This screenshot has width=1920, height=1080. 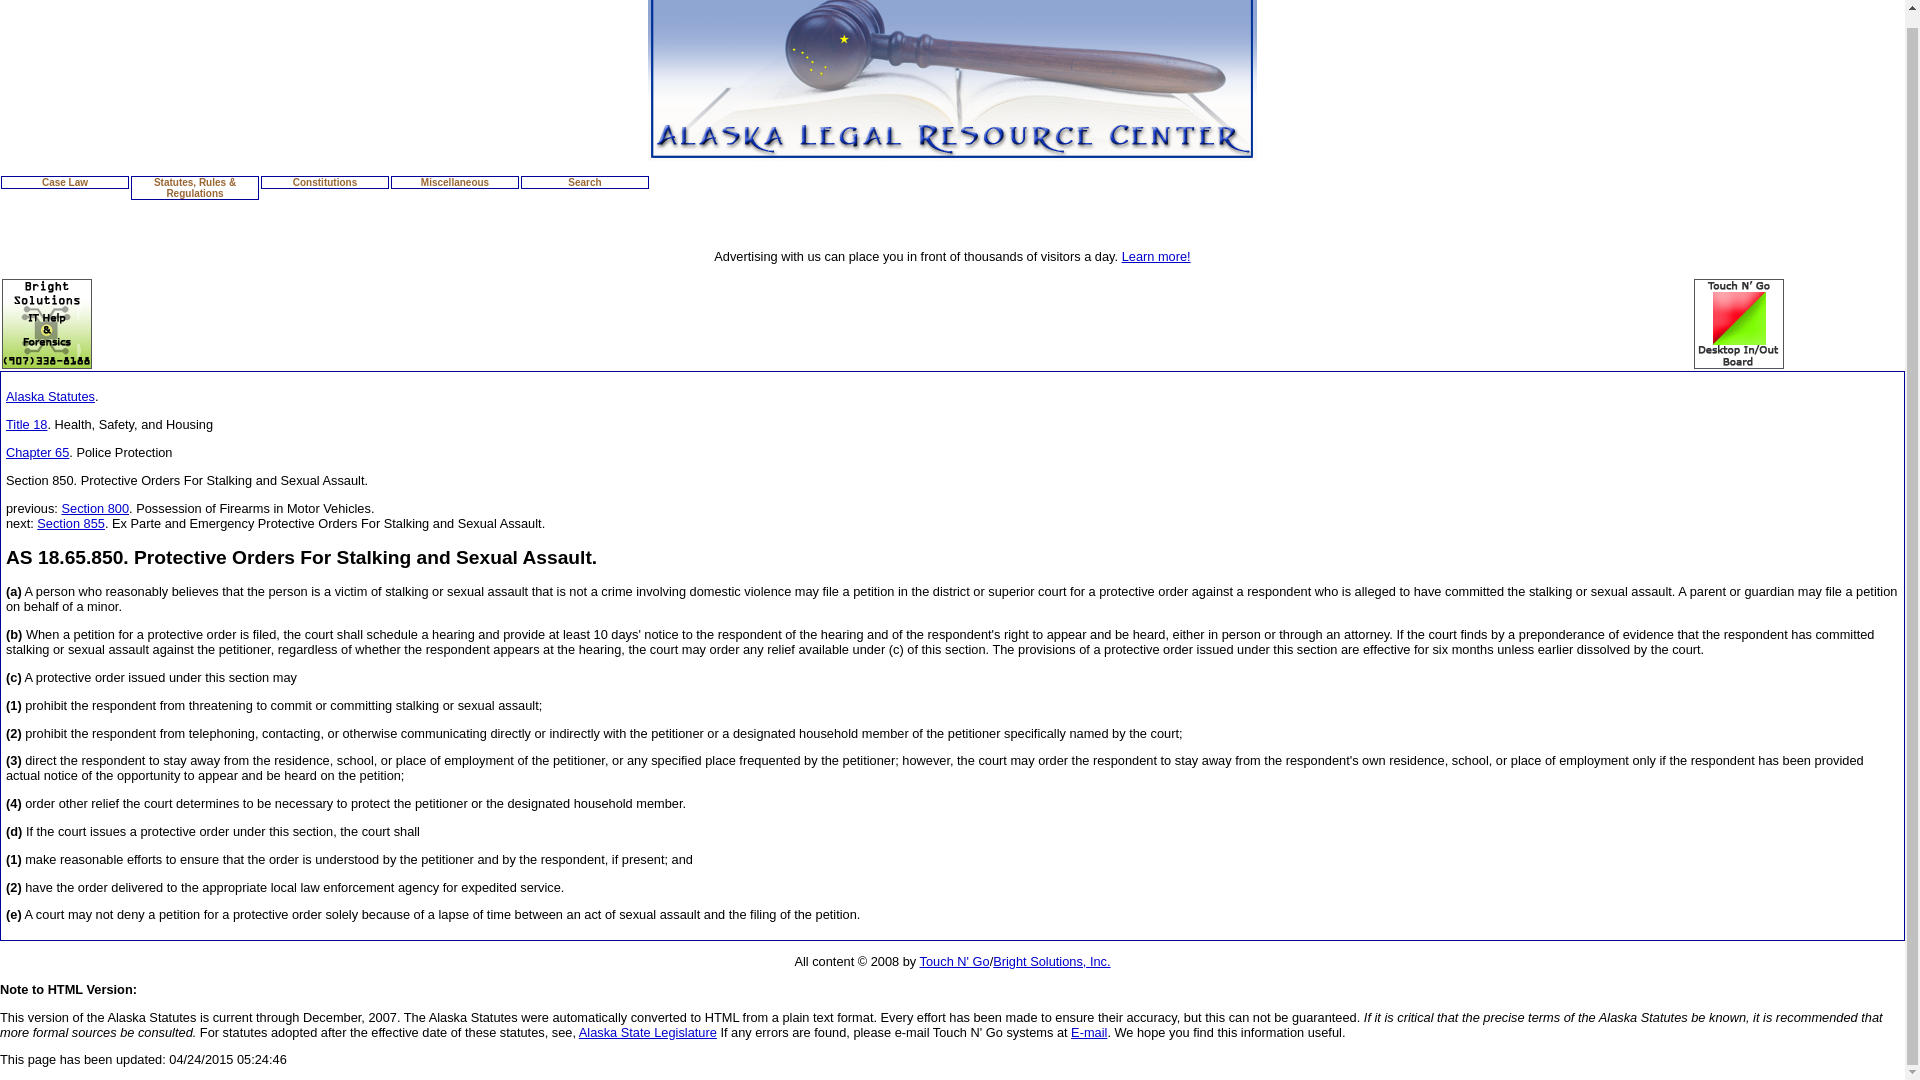 I want to click on Alaska State Legislature, so click(x=648, y=1032).